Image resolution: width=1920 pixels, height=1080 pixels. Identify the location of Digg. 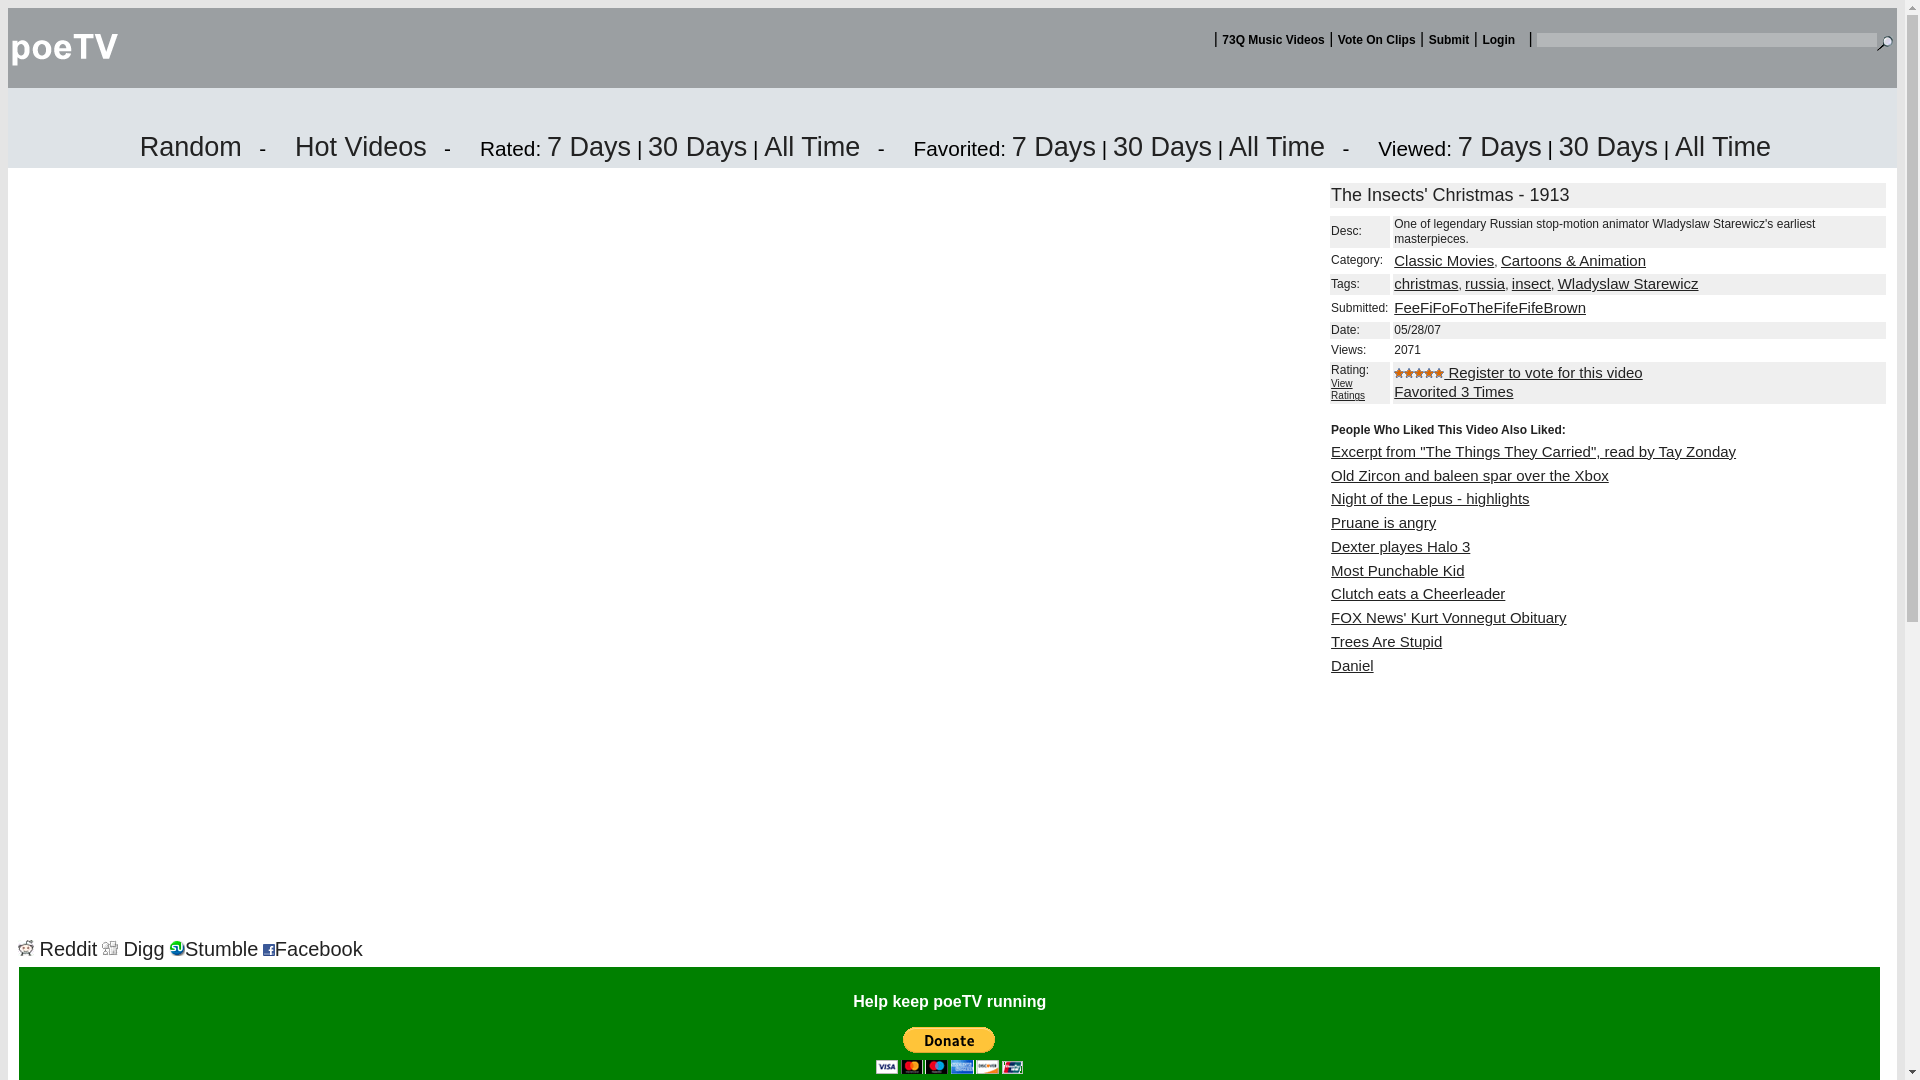
(133, 949).